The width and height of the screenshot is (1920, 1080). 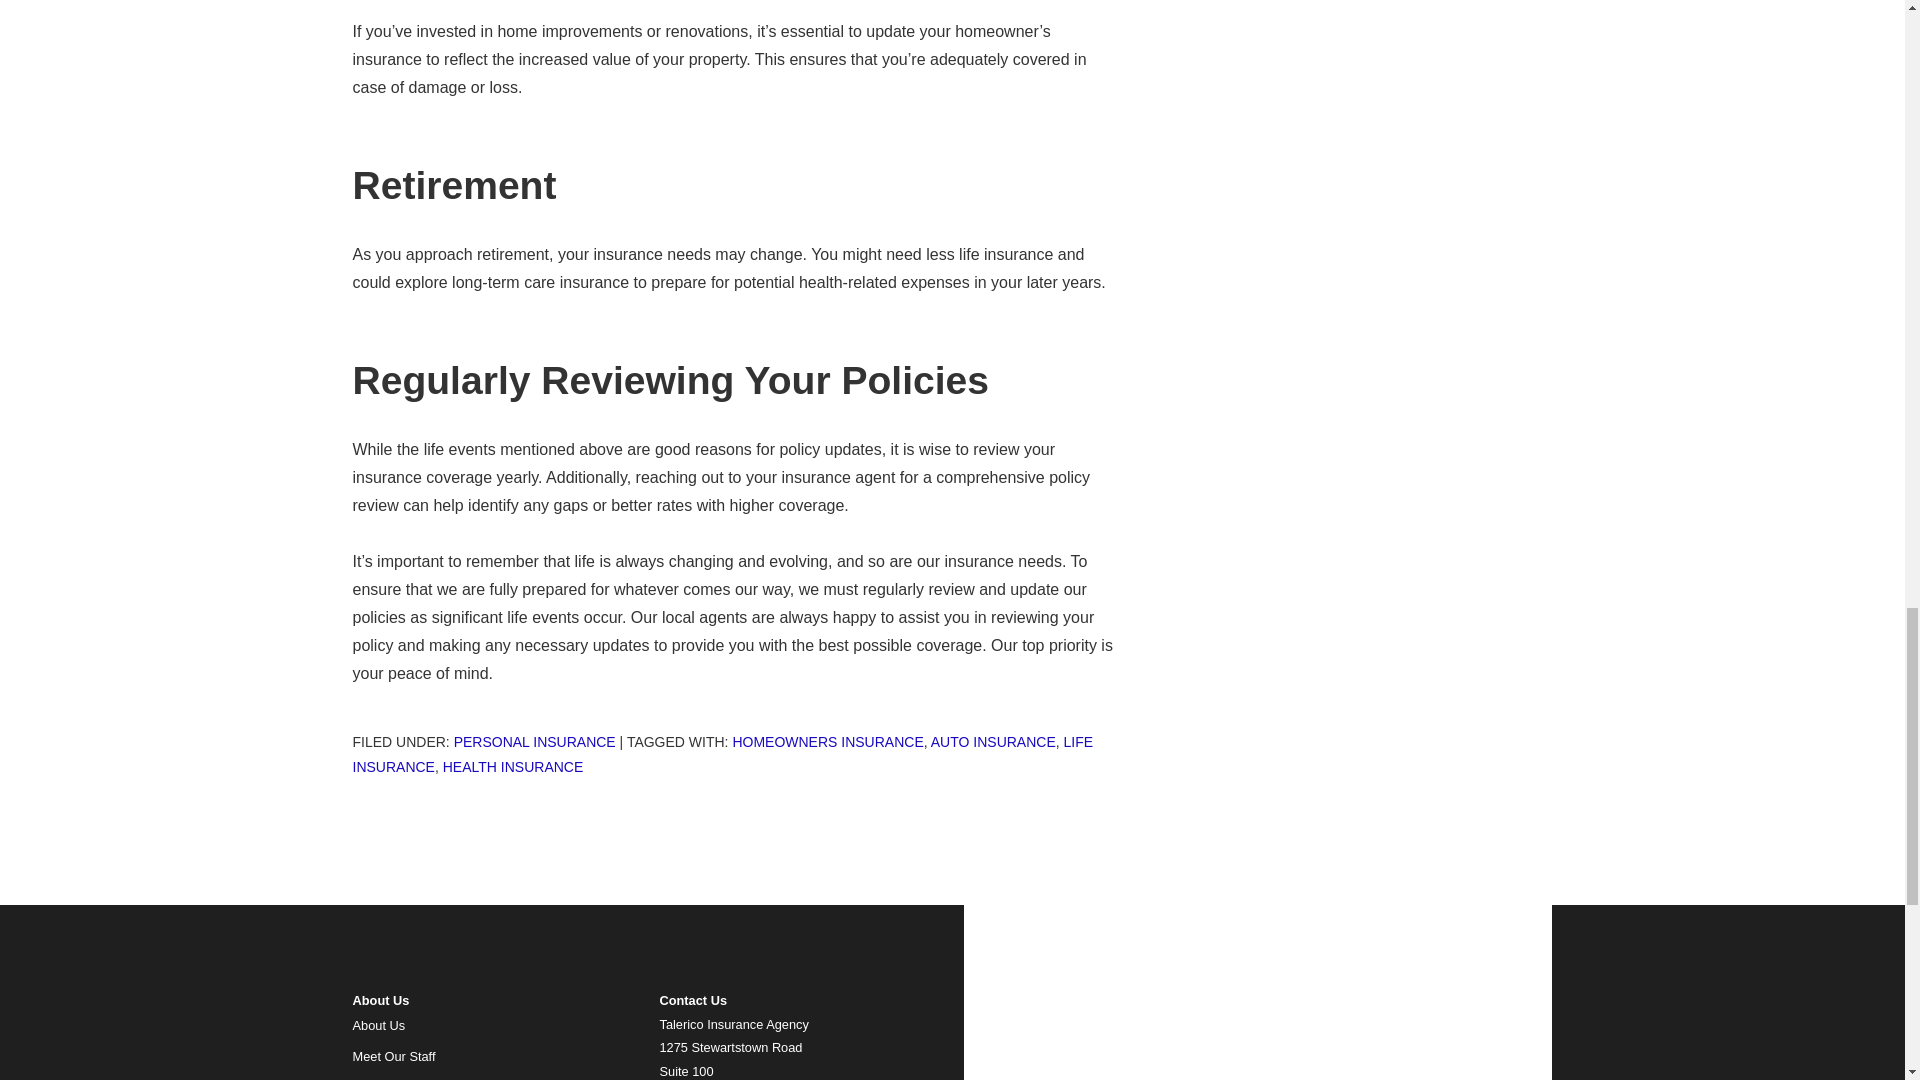 I want to click on Life Insurance, so click(x=722, y=754).